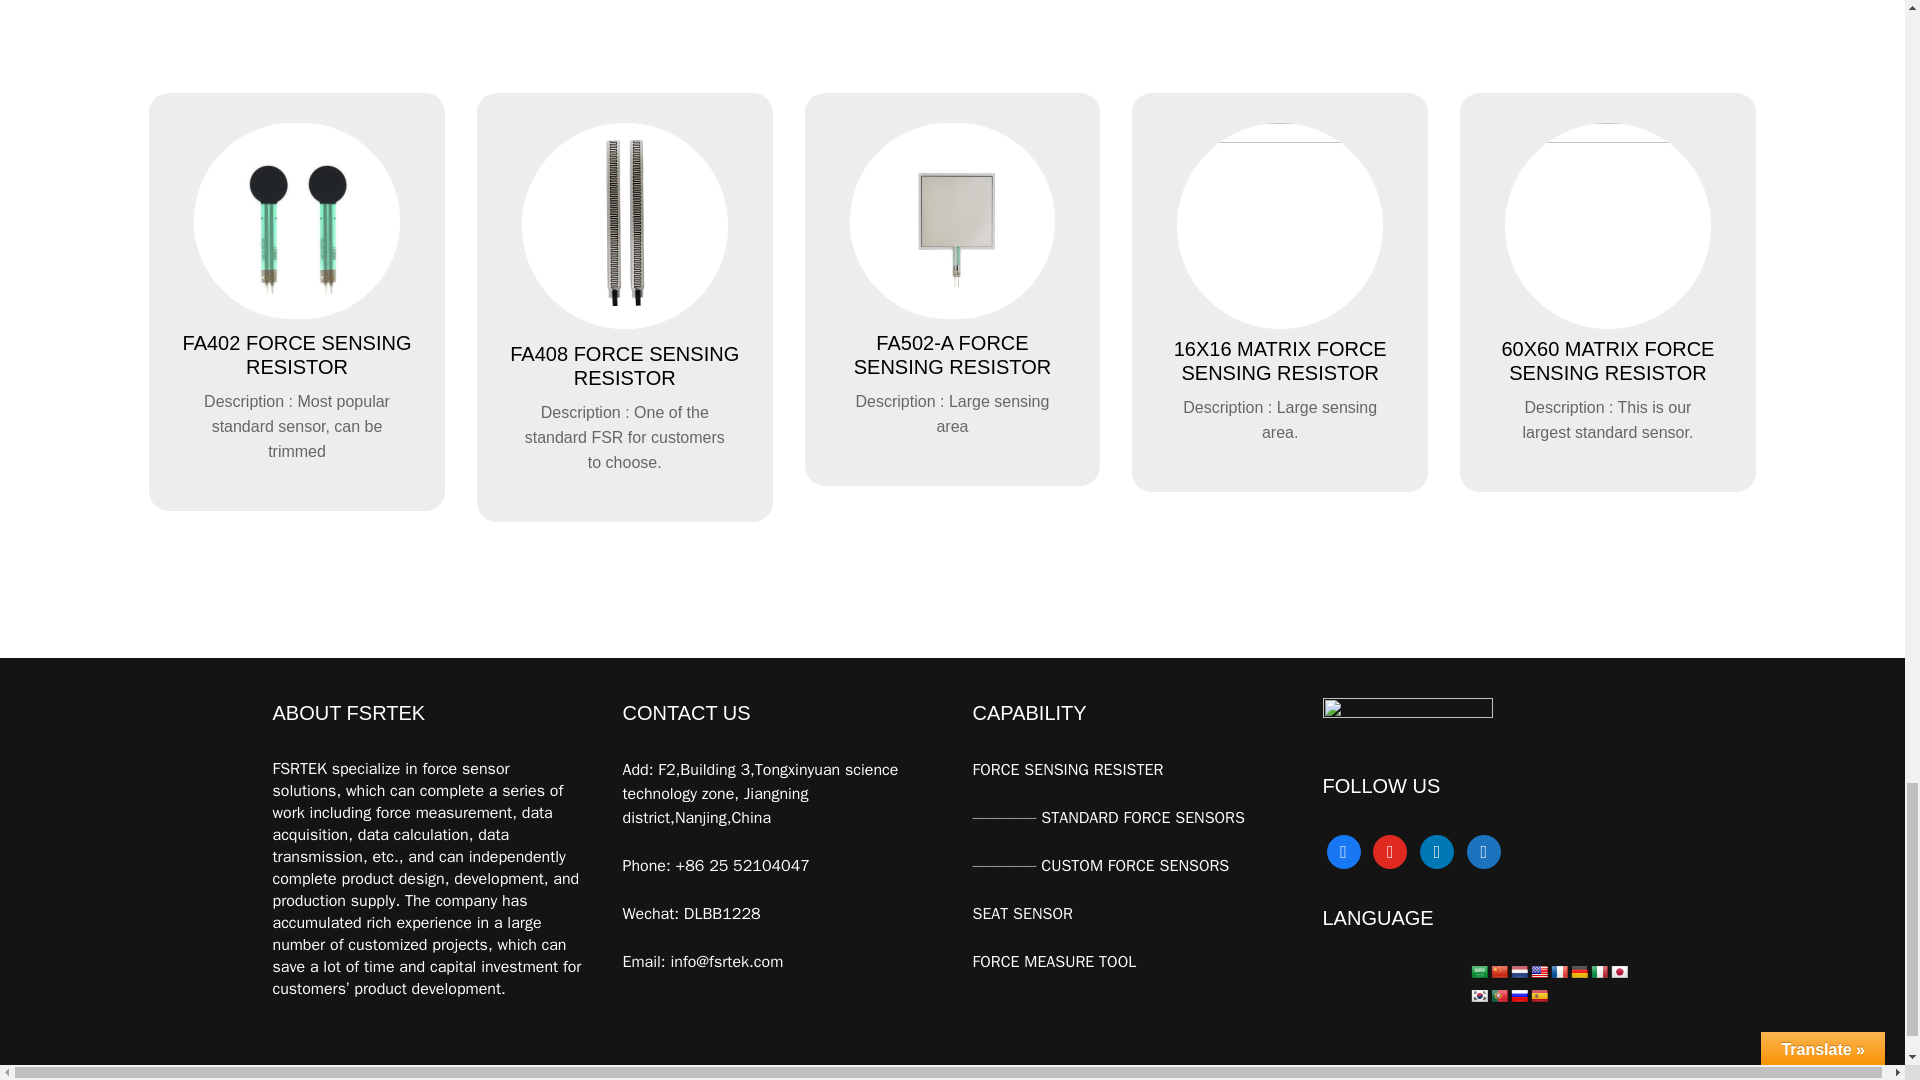 The height and width of the screenshot is (1080, 1920). I want to click on Default Label, so click(1390, 850).